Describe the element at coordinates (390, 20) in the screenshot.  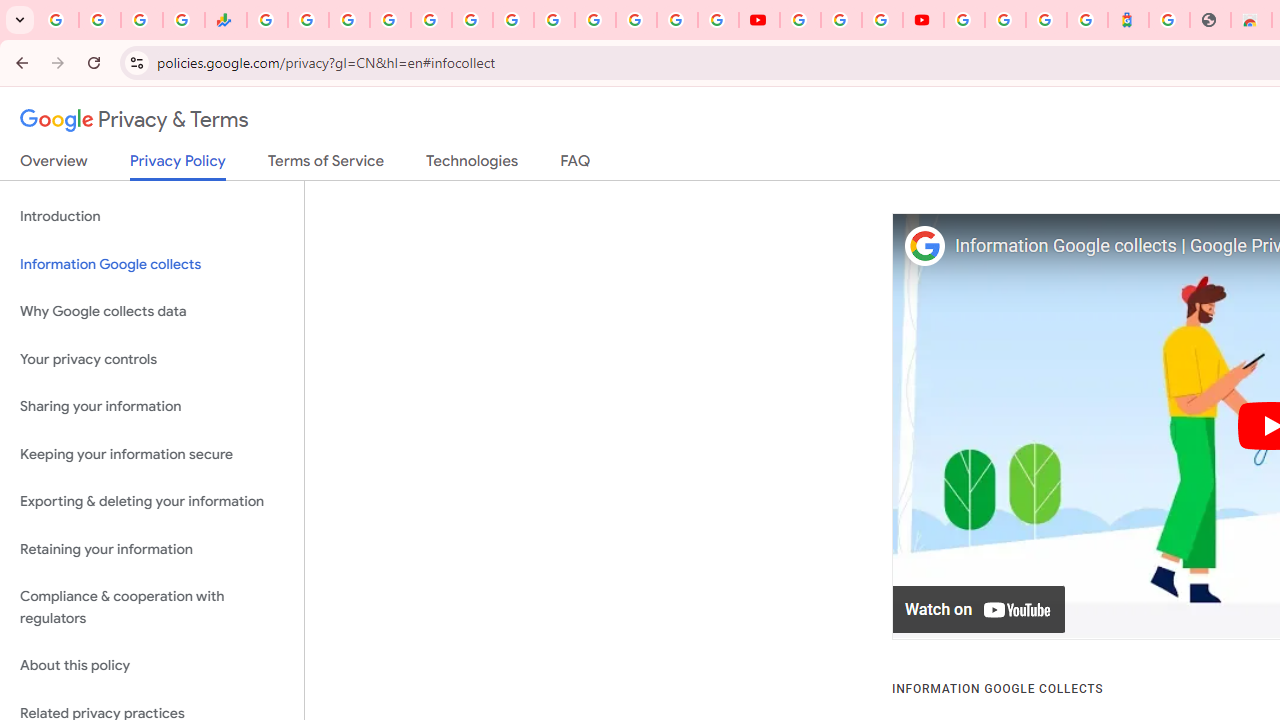
I see `Sign in - Google Accounts` at that location.